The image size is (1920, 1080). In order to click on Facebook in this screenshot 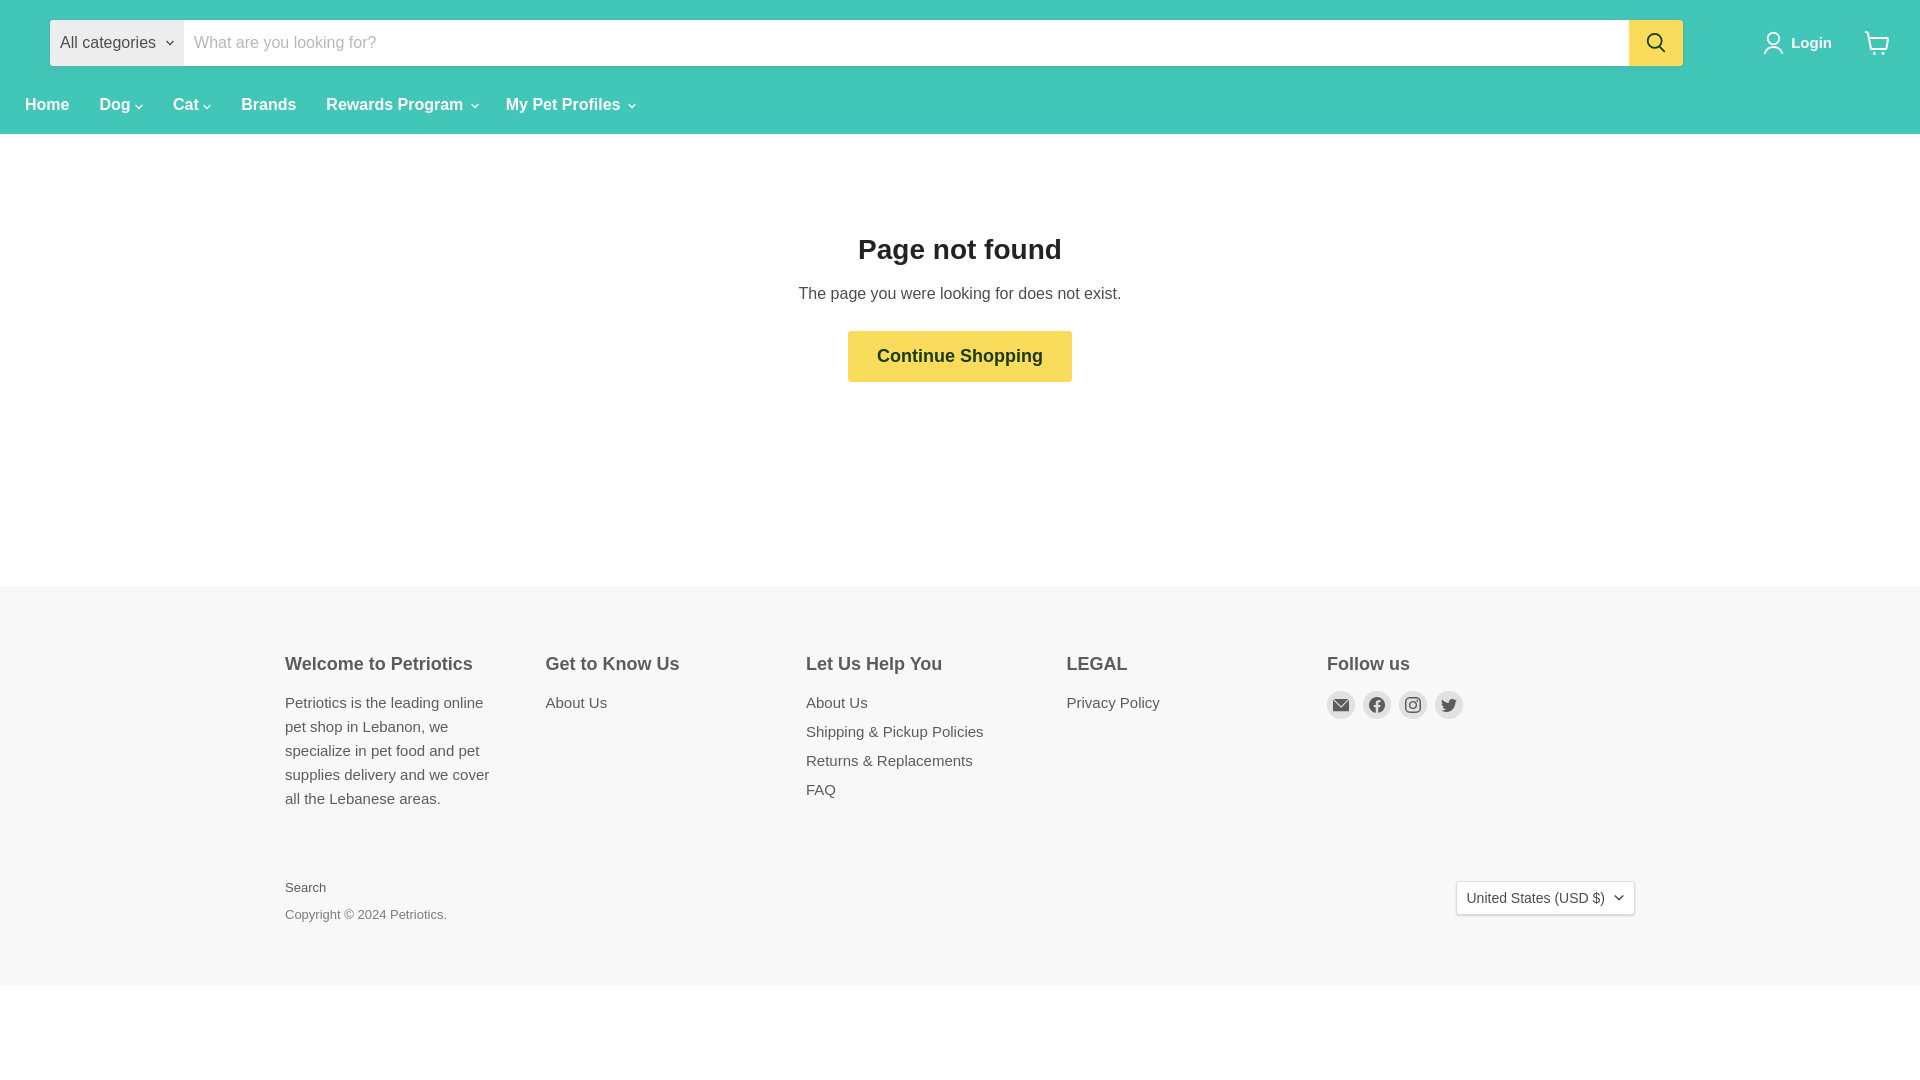, I will do `click(1376, 705)`.